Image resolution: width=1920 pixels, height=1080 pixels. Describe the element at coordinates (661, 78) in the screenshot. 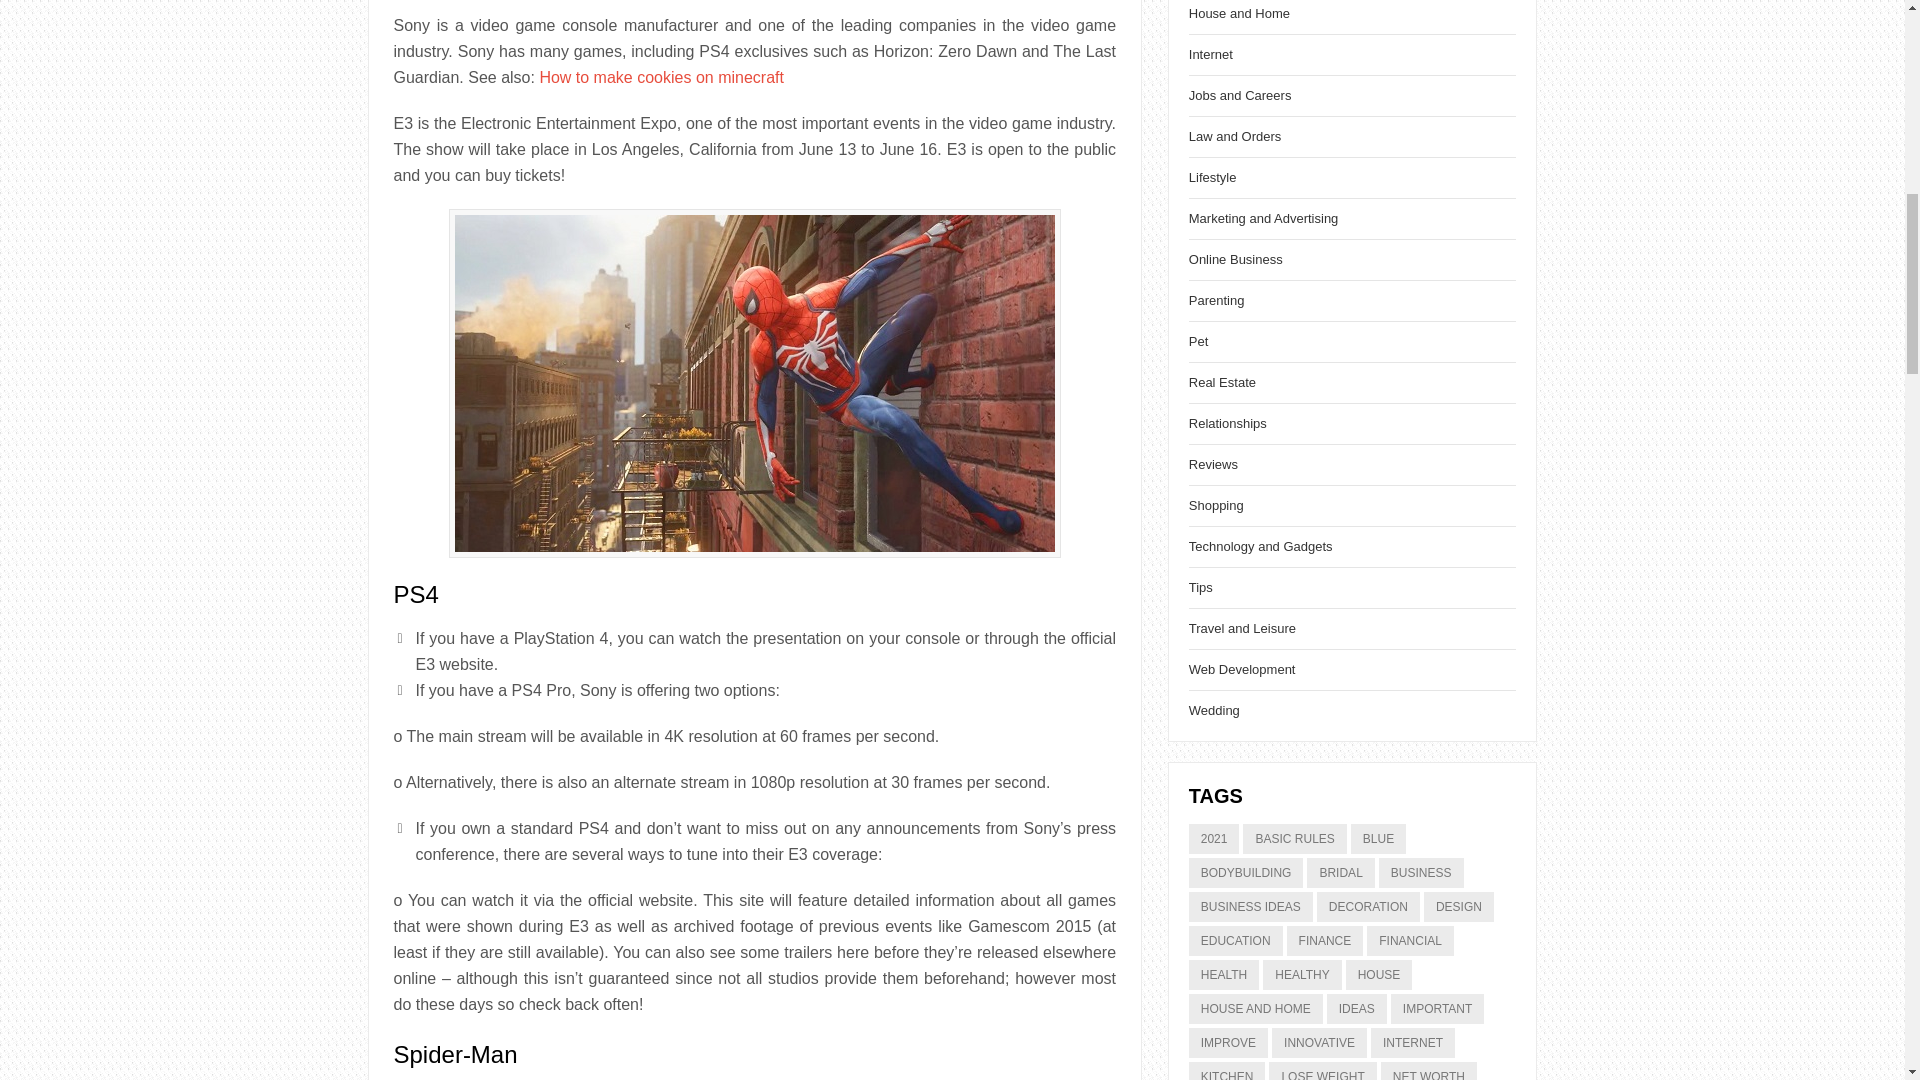

I see `How to make cookies on minecraft` at that location.